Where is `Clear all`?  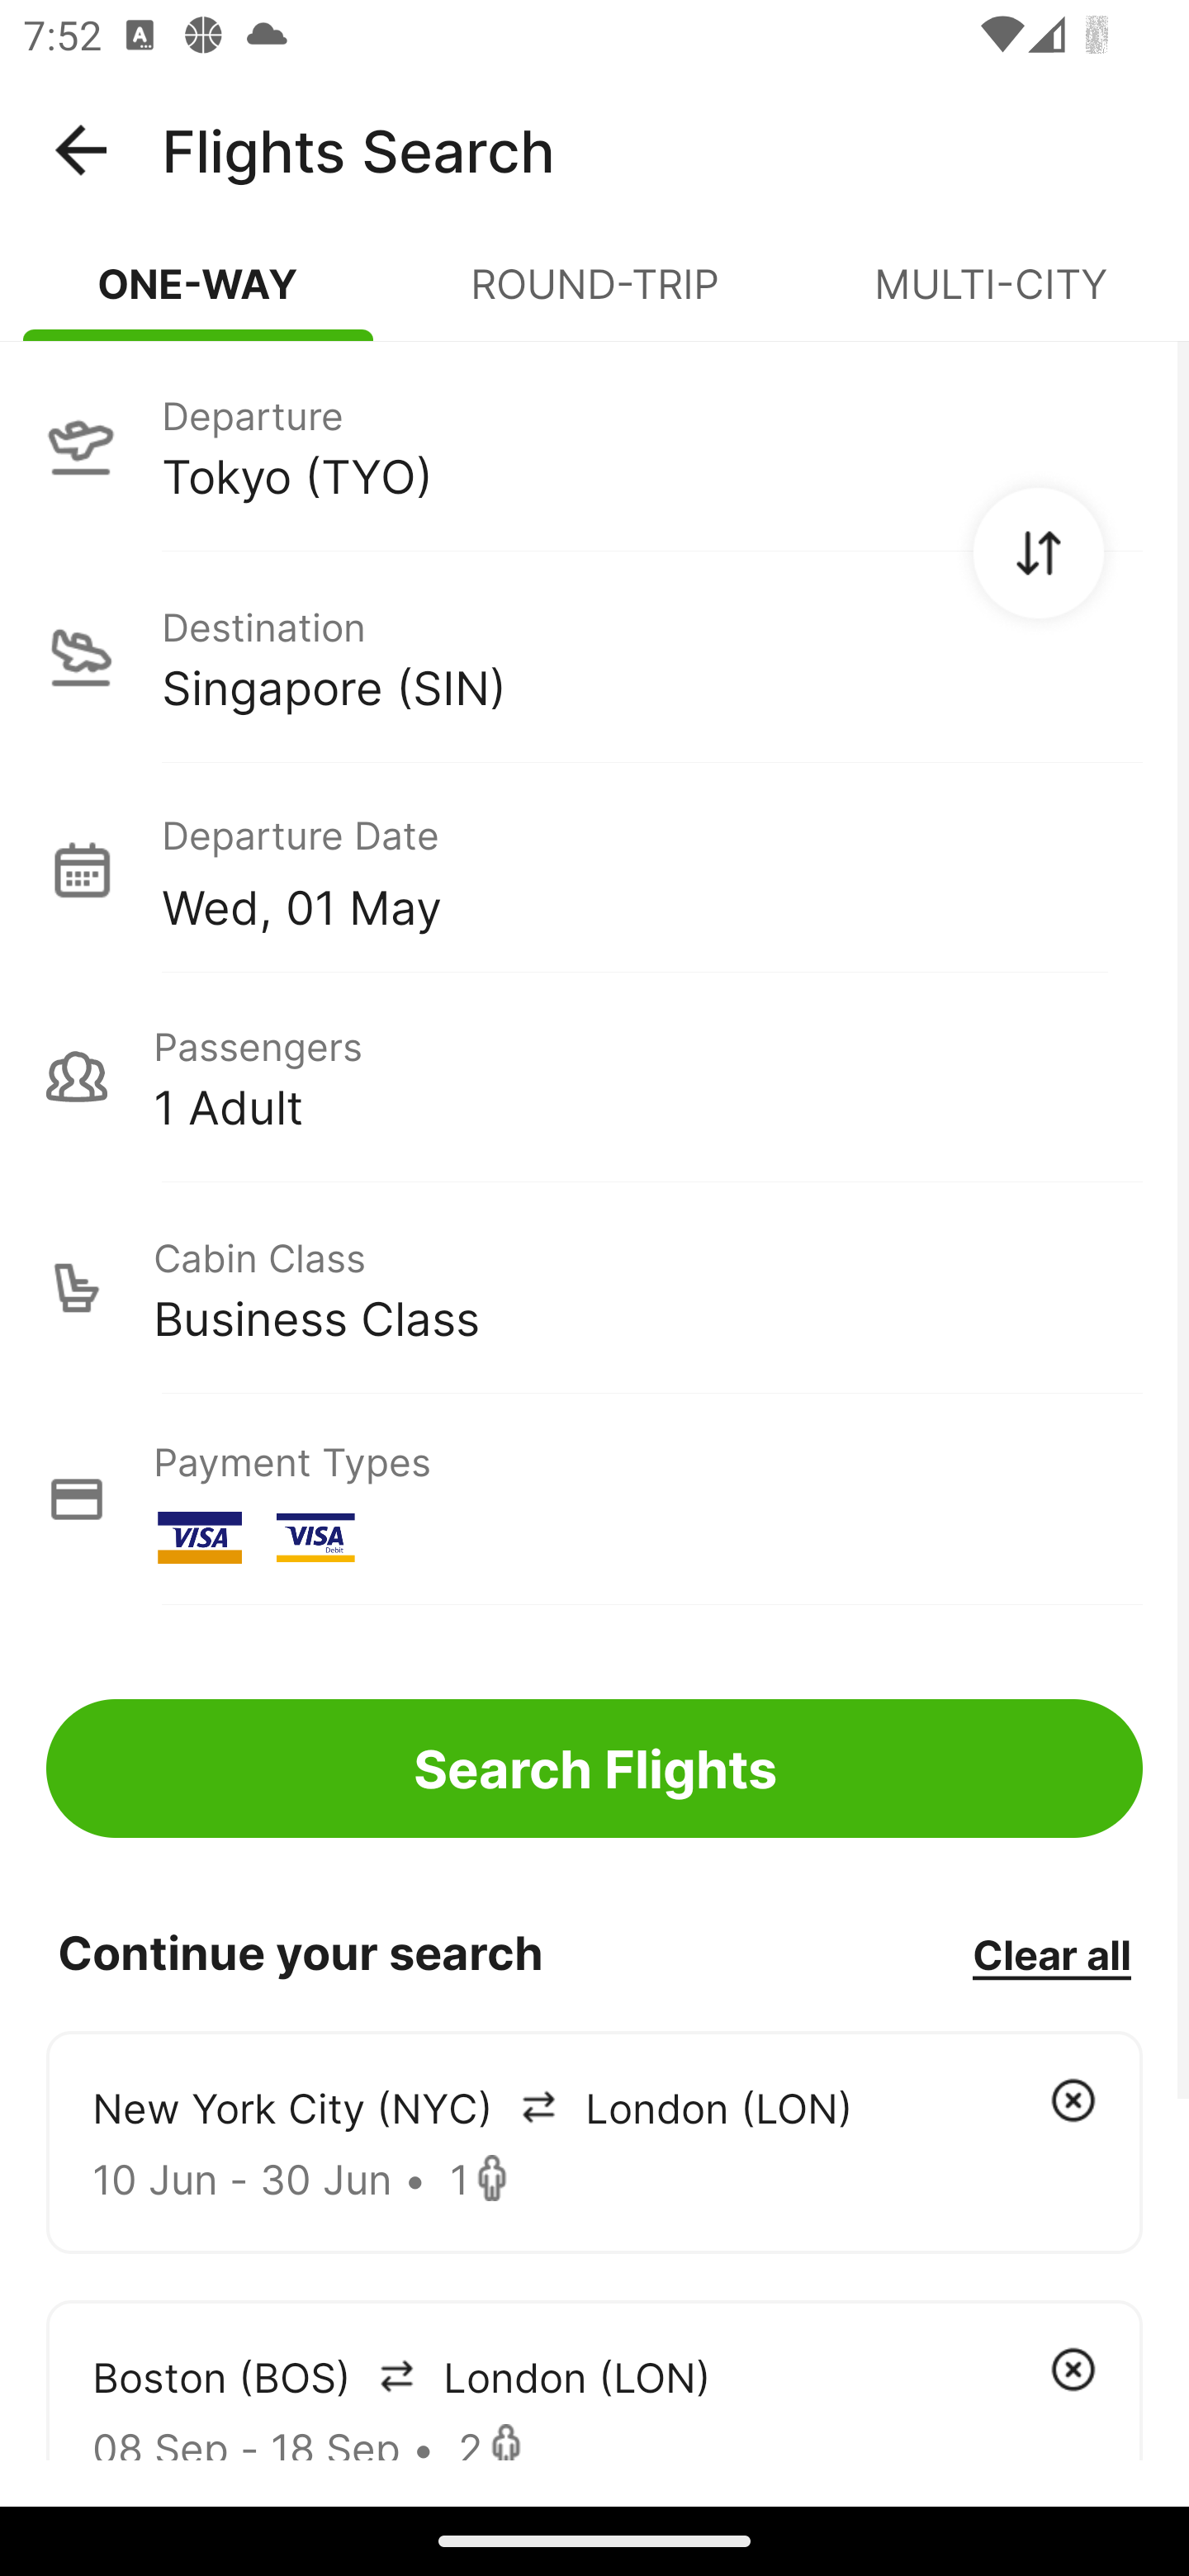
Clear all is located at coordinates (1051, 1953).